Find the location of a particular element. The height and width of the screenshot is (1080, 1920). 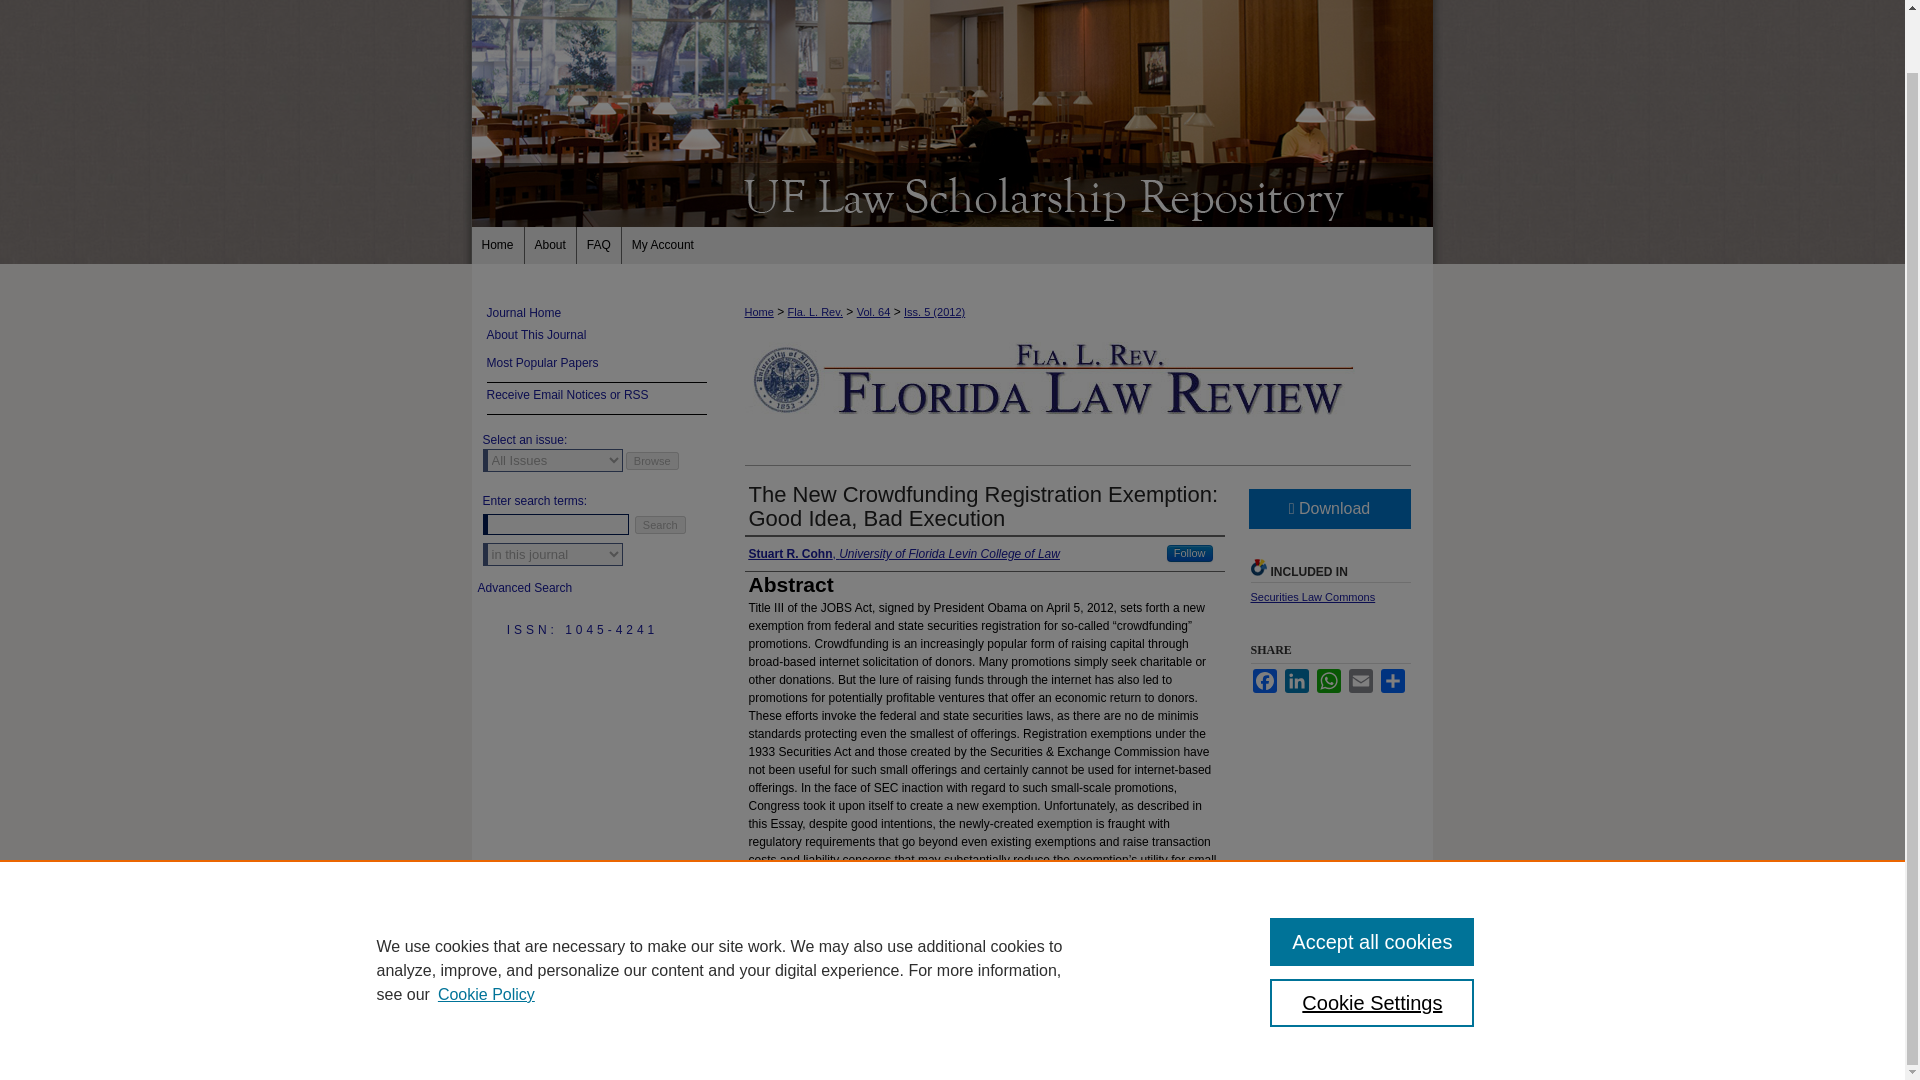

FAQ is located at coordinates (600, 244).